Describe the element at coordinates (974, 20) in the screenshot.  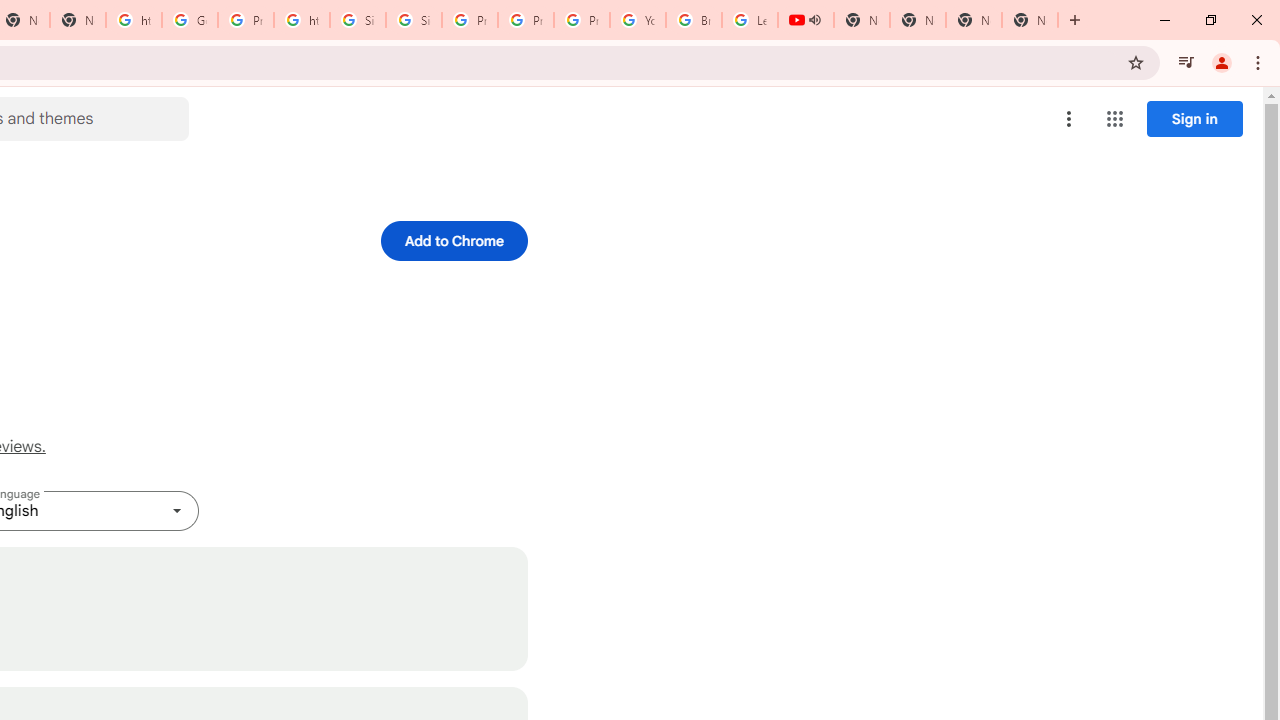
I see `New Tab` at that location.